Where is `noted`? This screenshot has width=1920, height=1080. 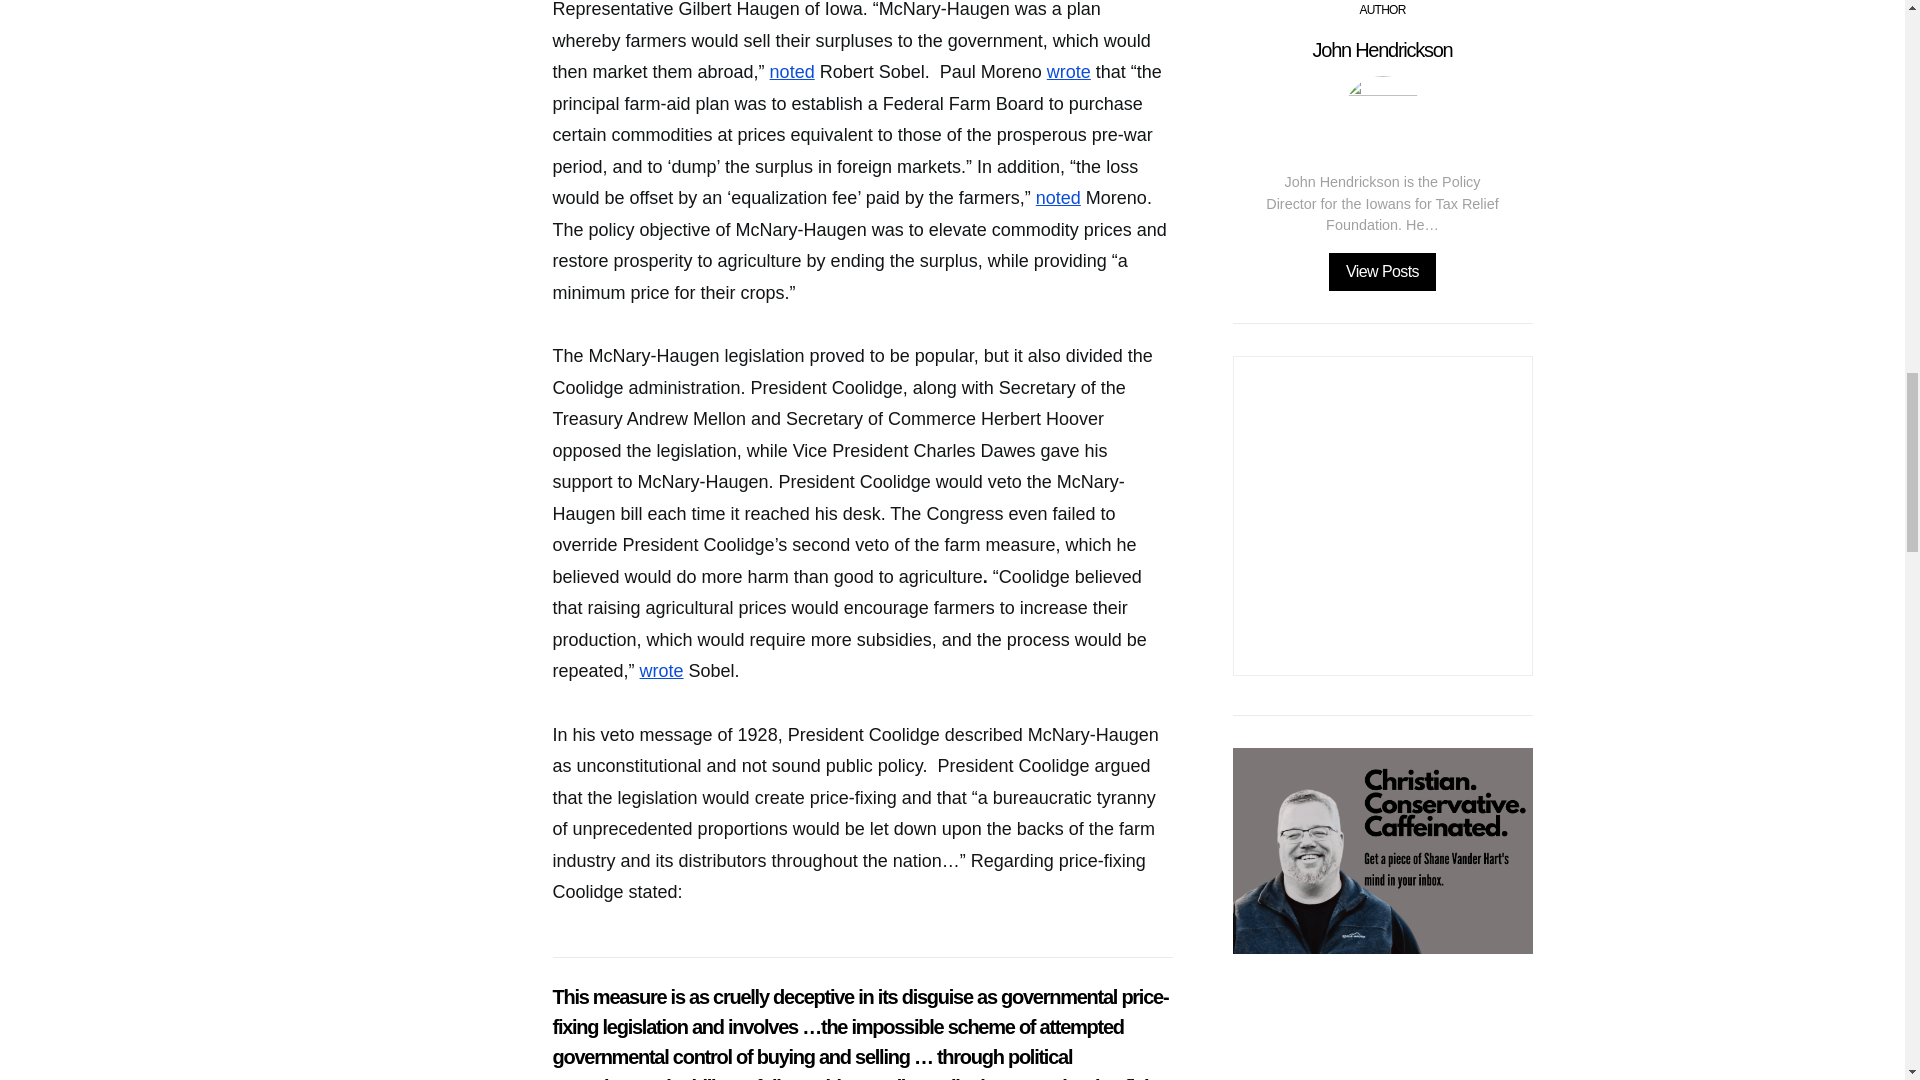
noted is located at coordinates (792, 72).